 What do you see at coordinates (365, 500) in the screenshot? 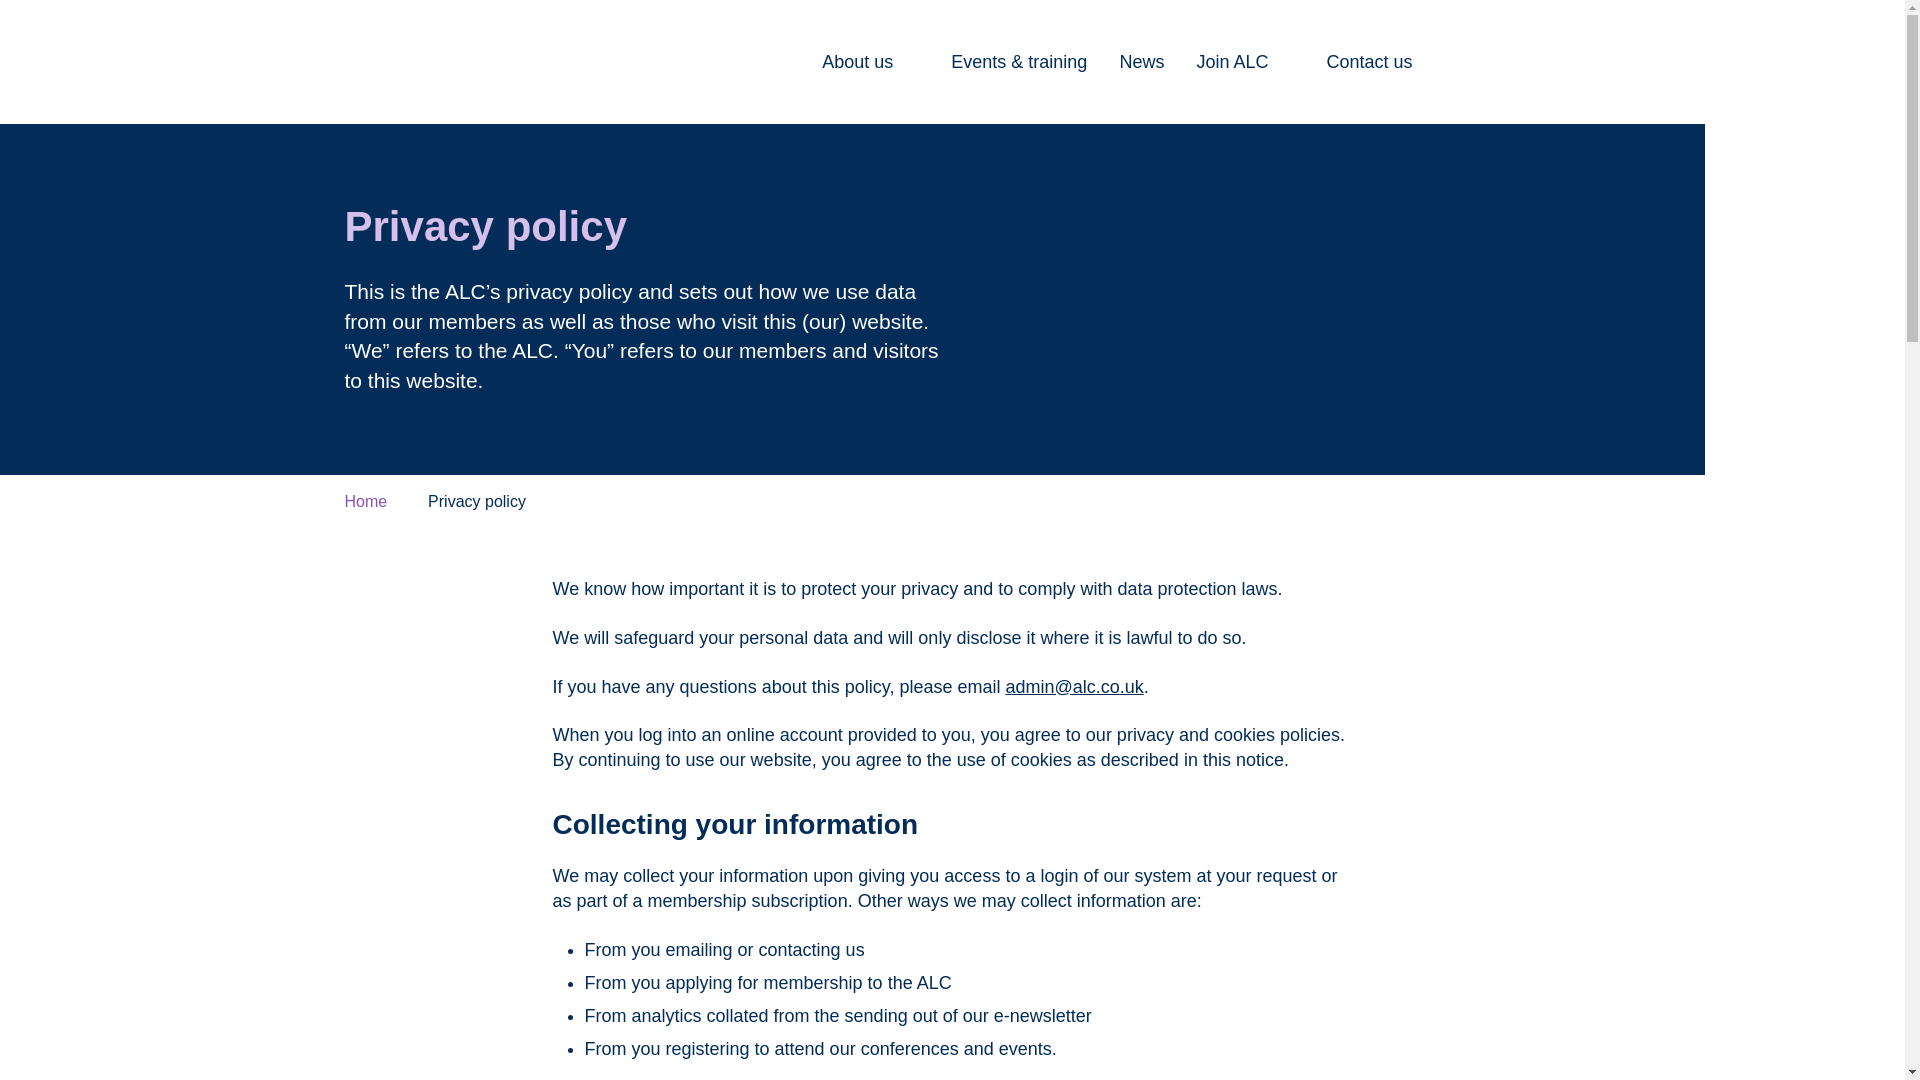
I see `Home` at bounding box center [365, 500].